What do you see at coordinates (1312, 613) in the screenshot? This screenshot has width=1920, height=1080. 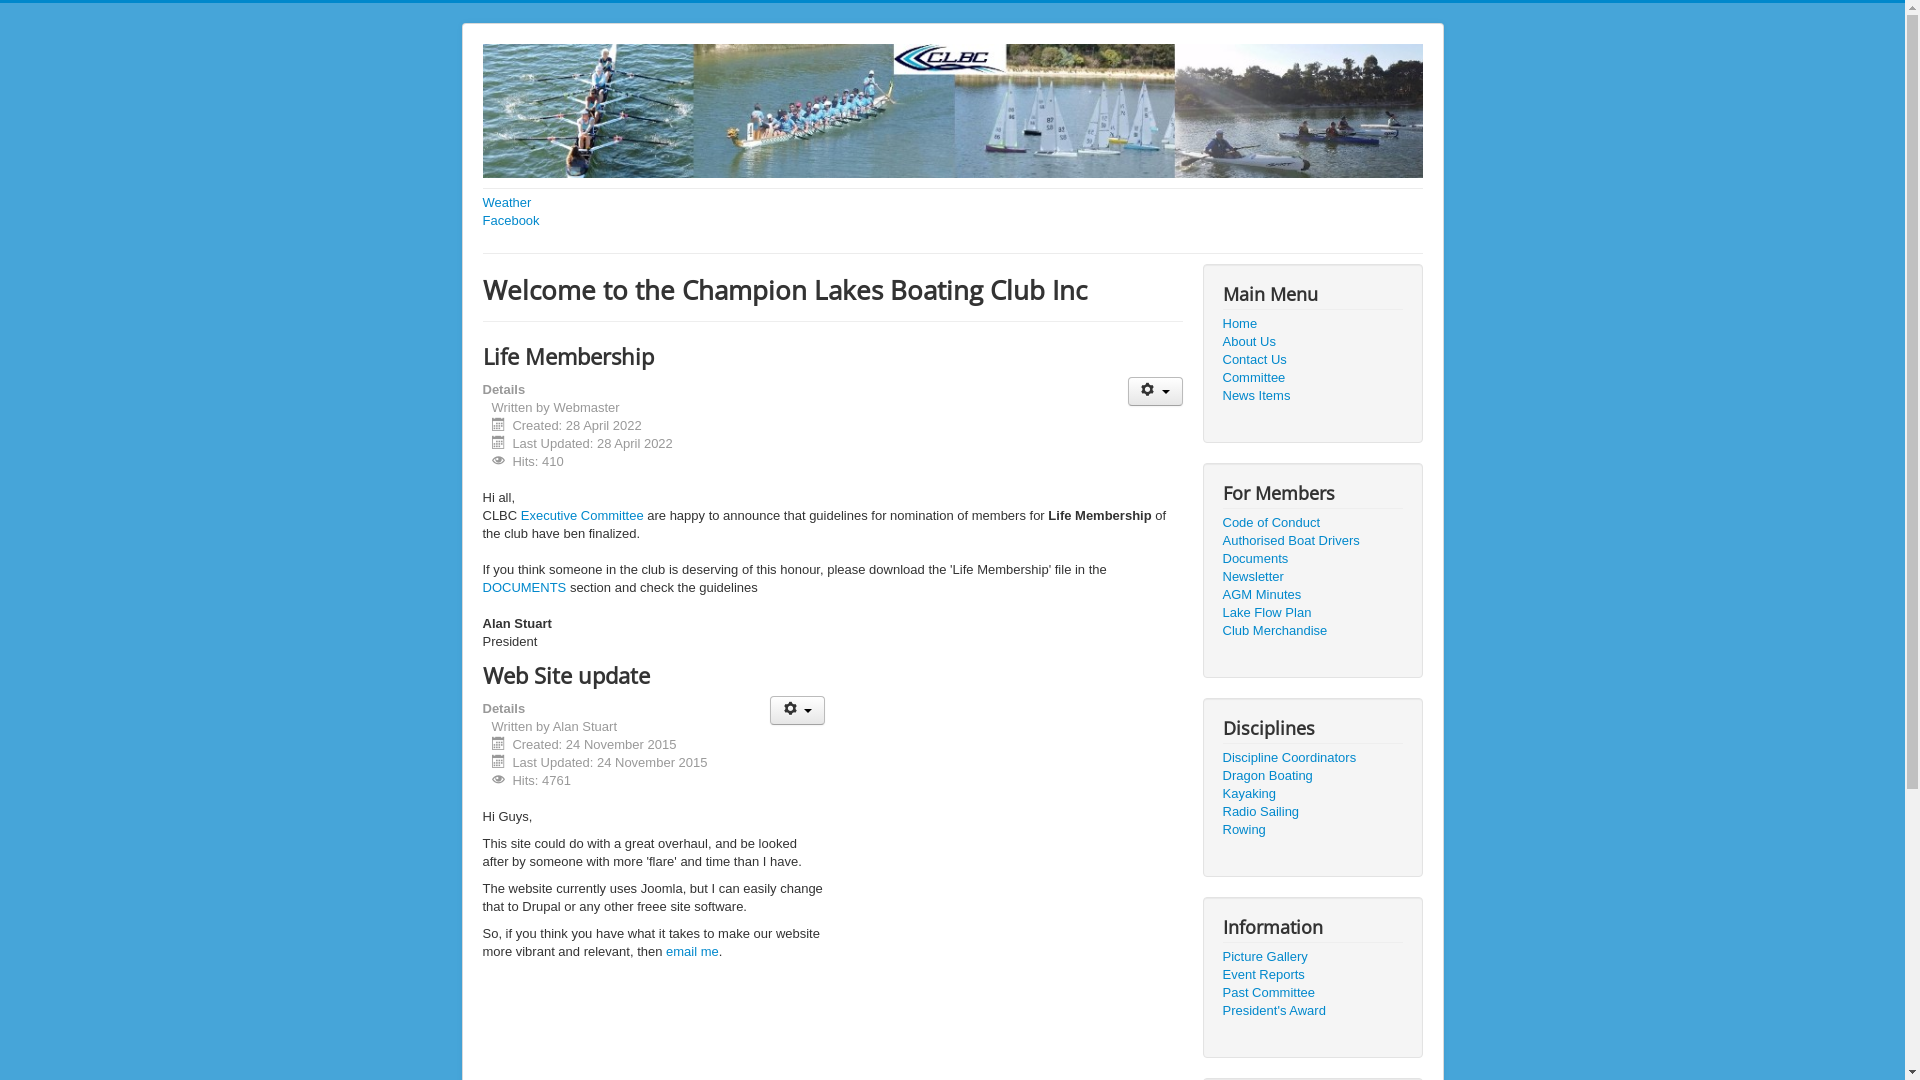 I see `Lake Flow Plan` at bounding box center [1312, 613].